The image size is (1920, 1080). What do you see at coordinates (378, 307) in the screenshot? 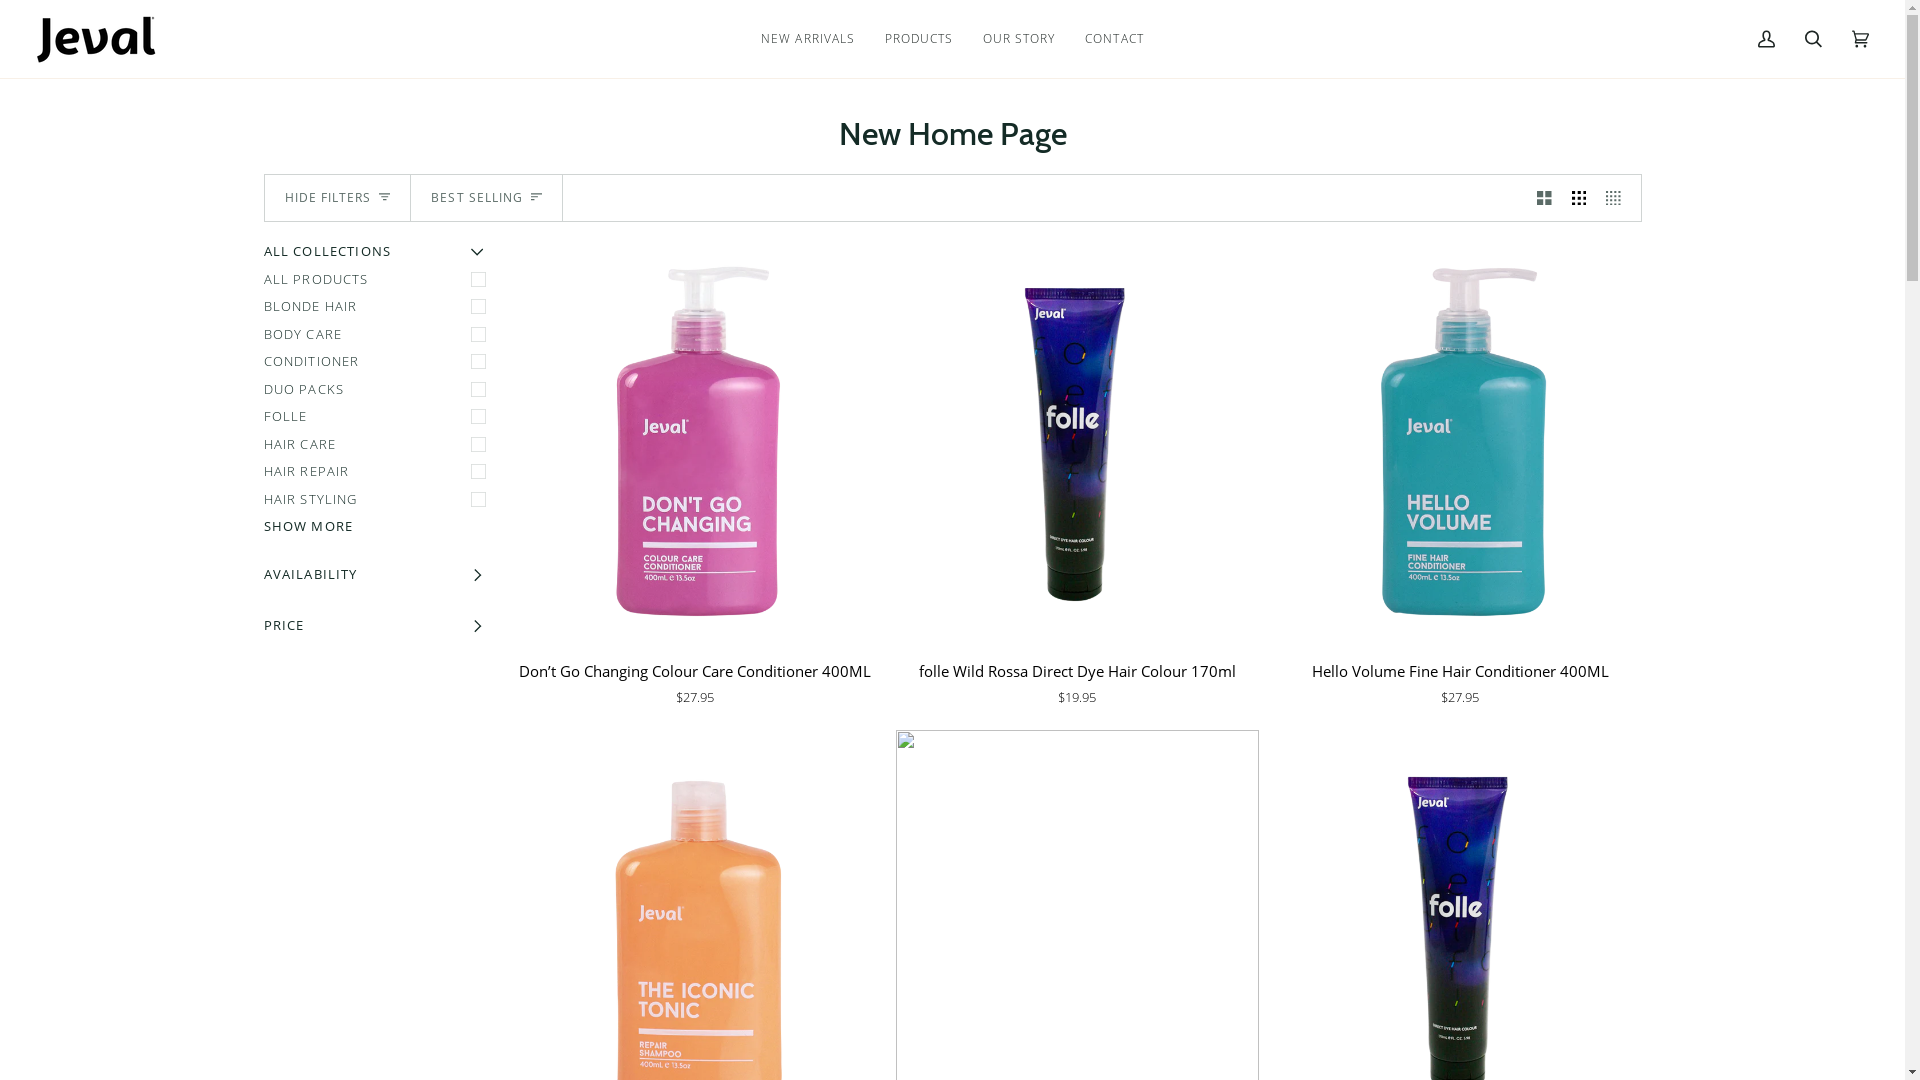
I see `BLONDE HAIR` at bounding box center [378, 307].